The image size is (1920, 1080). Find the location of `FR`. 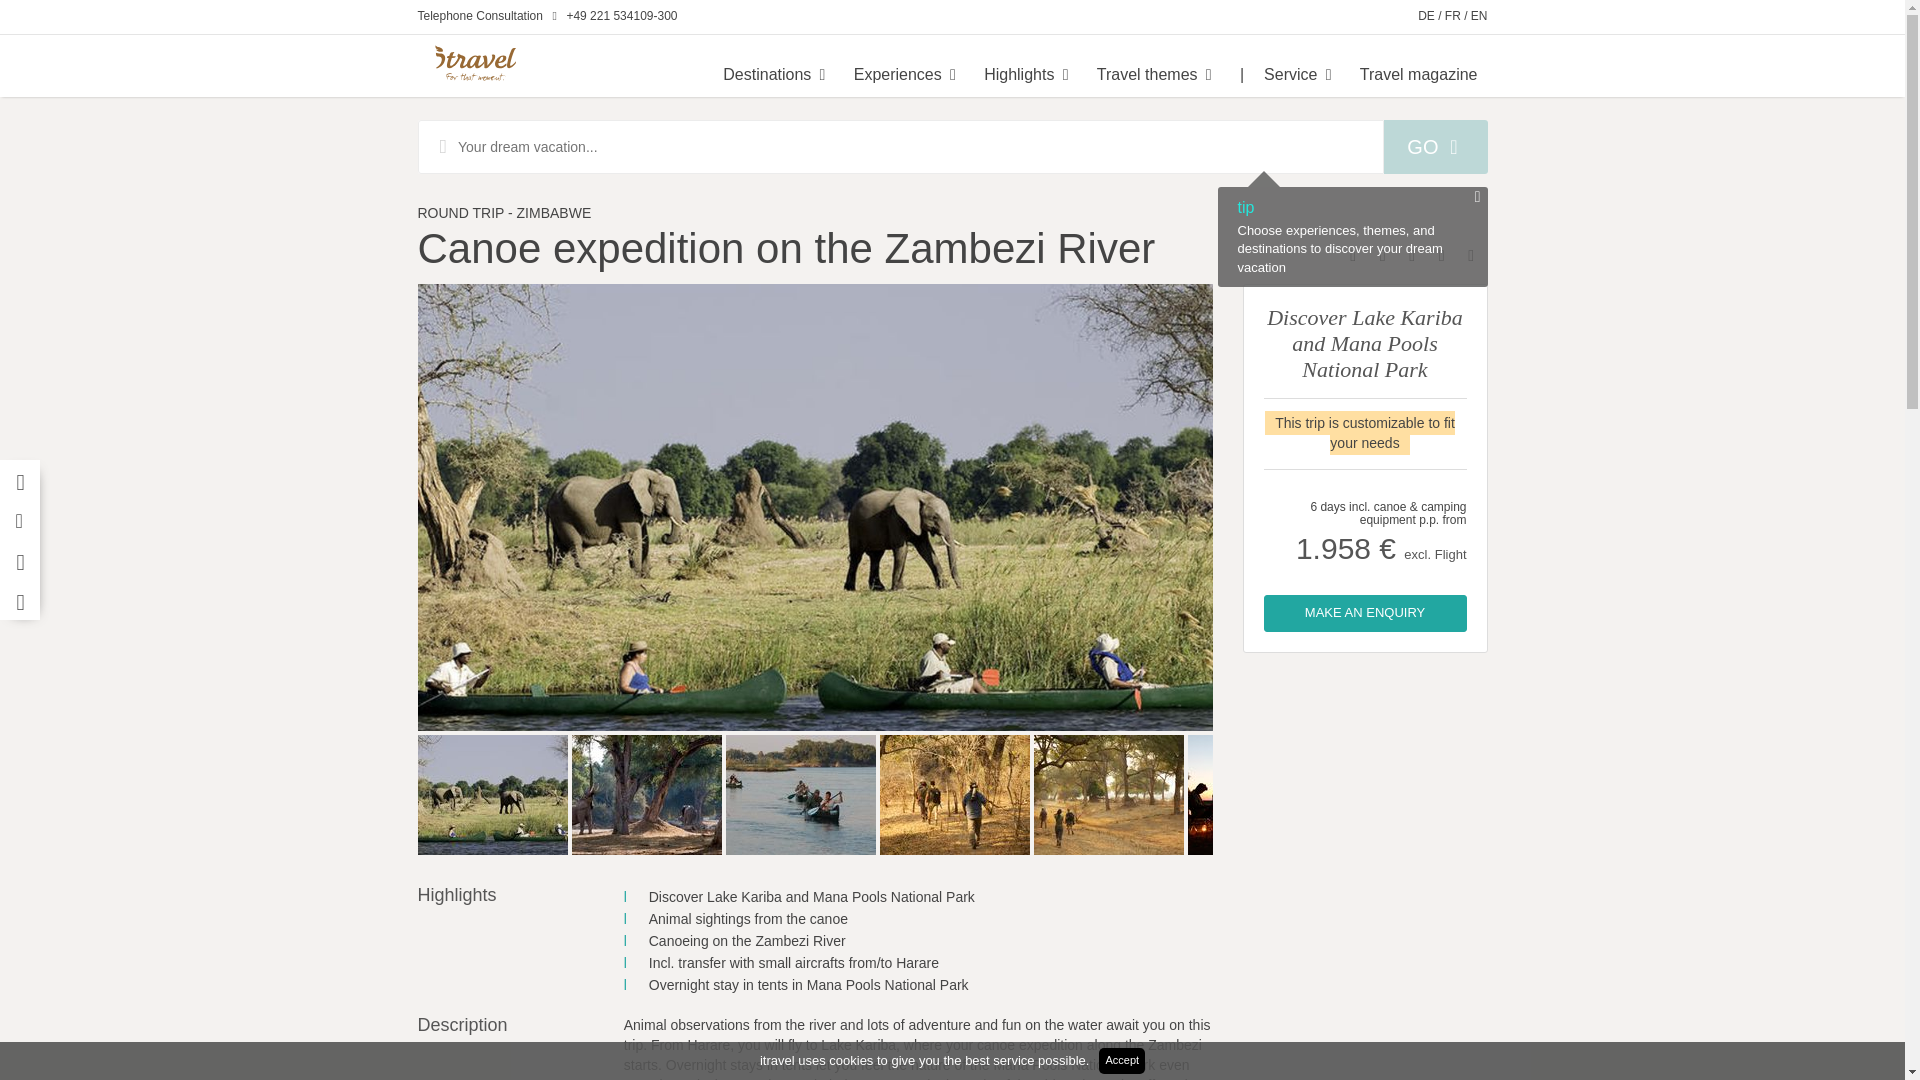

FR is located at coordinates (1453, 15).